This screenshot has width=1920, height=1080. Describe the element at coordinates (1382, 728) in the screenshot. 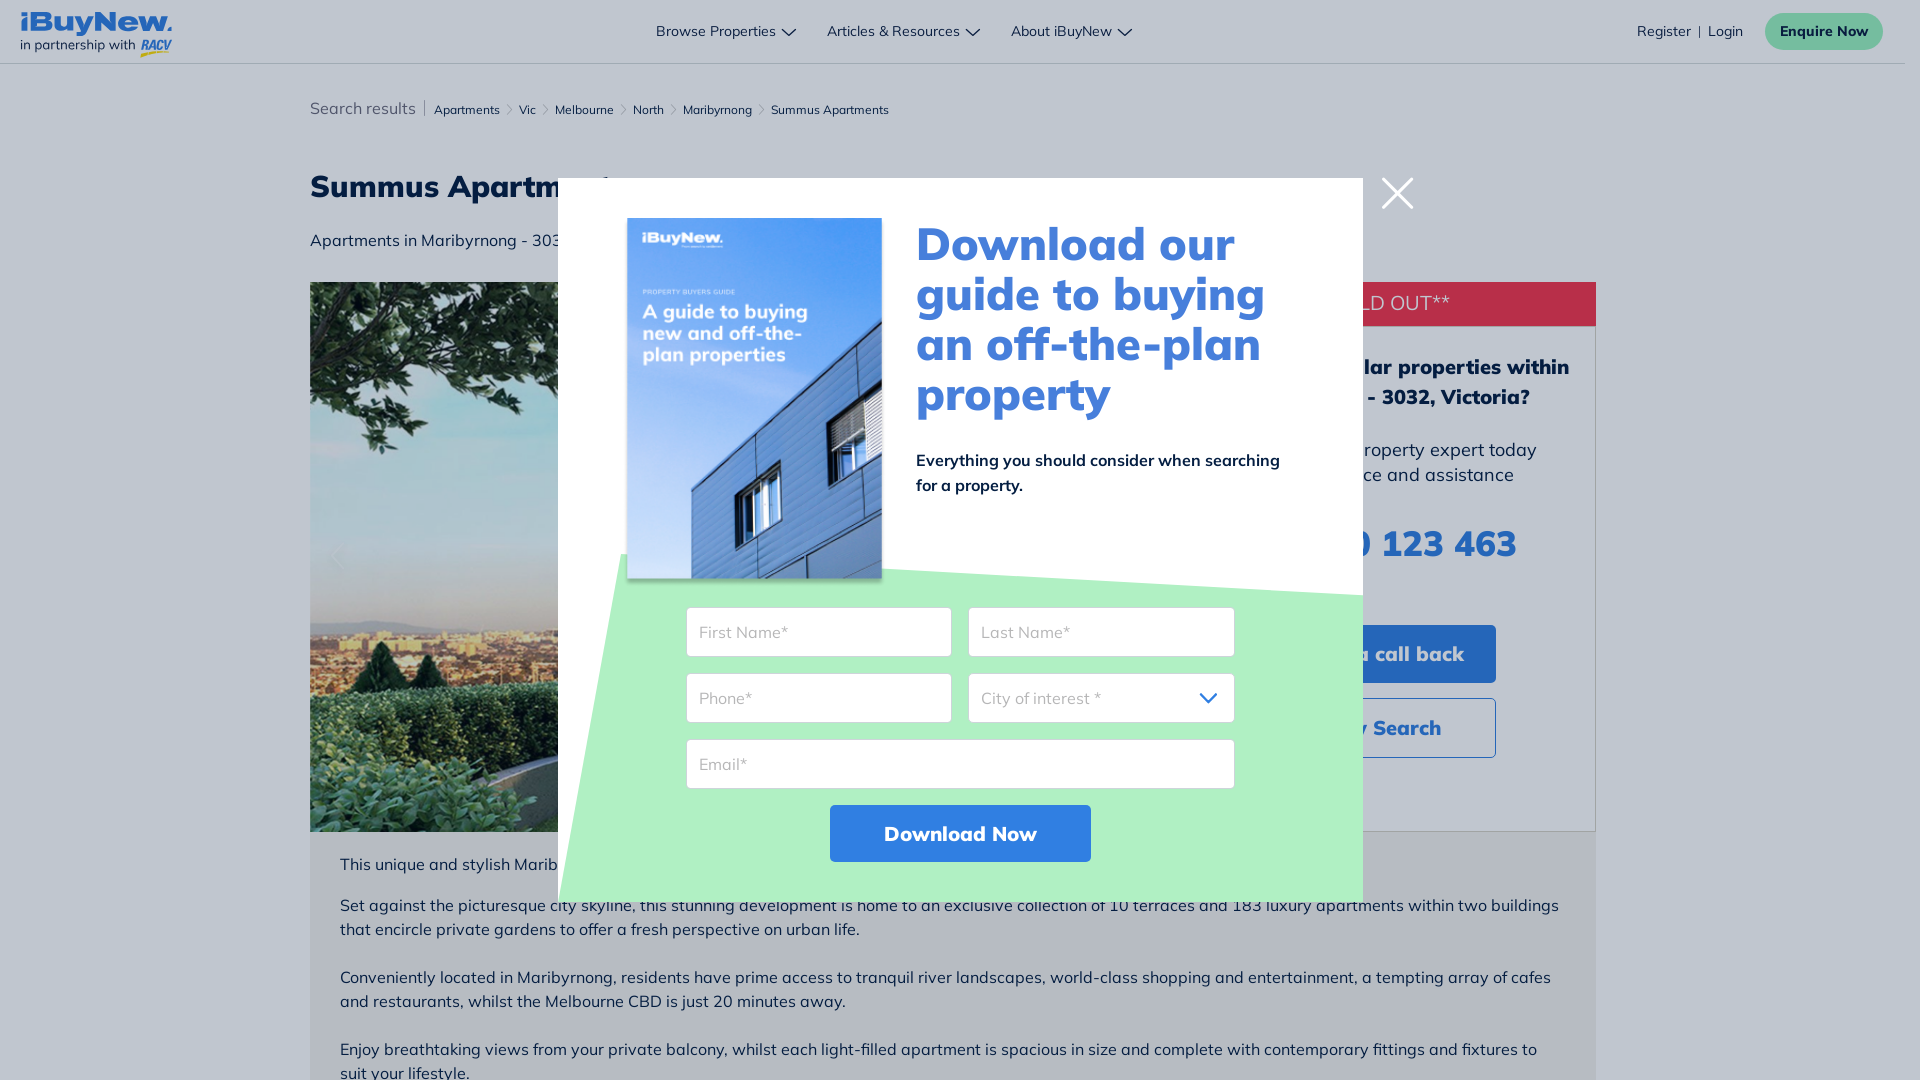

I see `New Search` at that location.